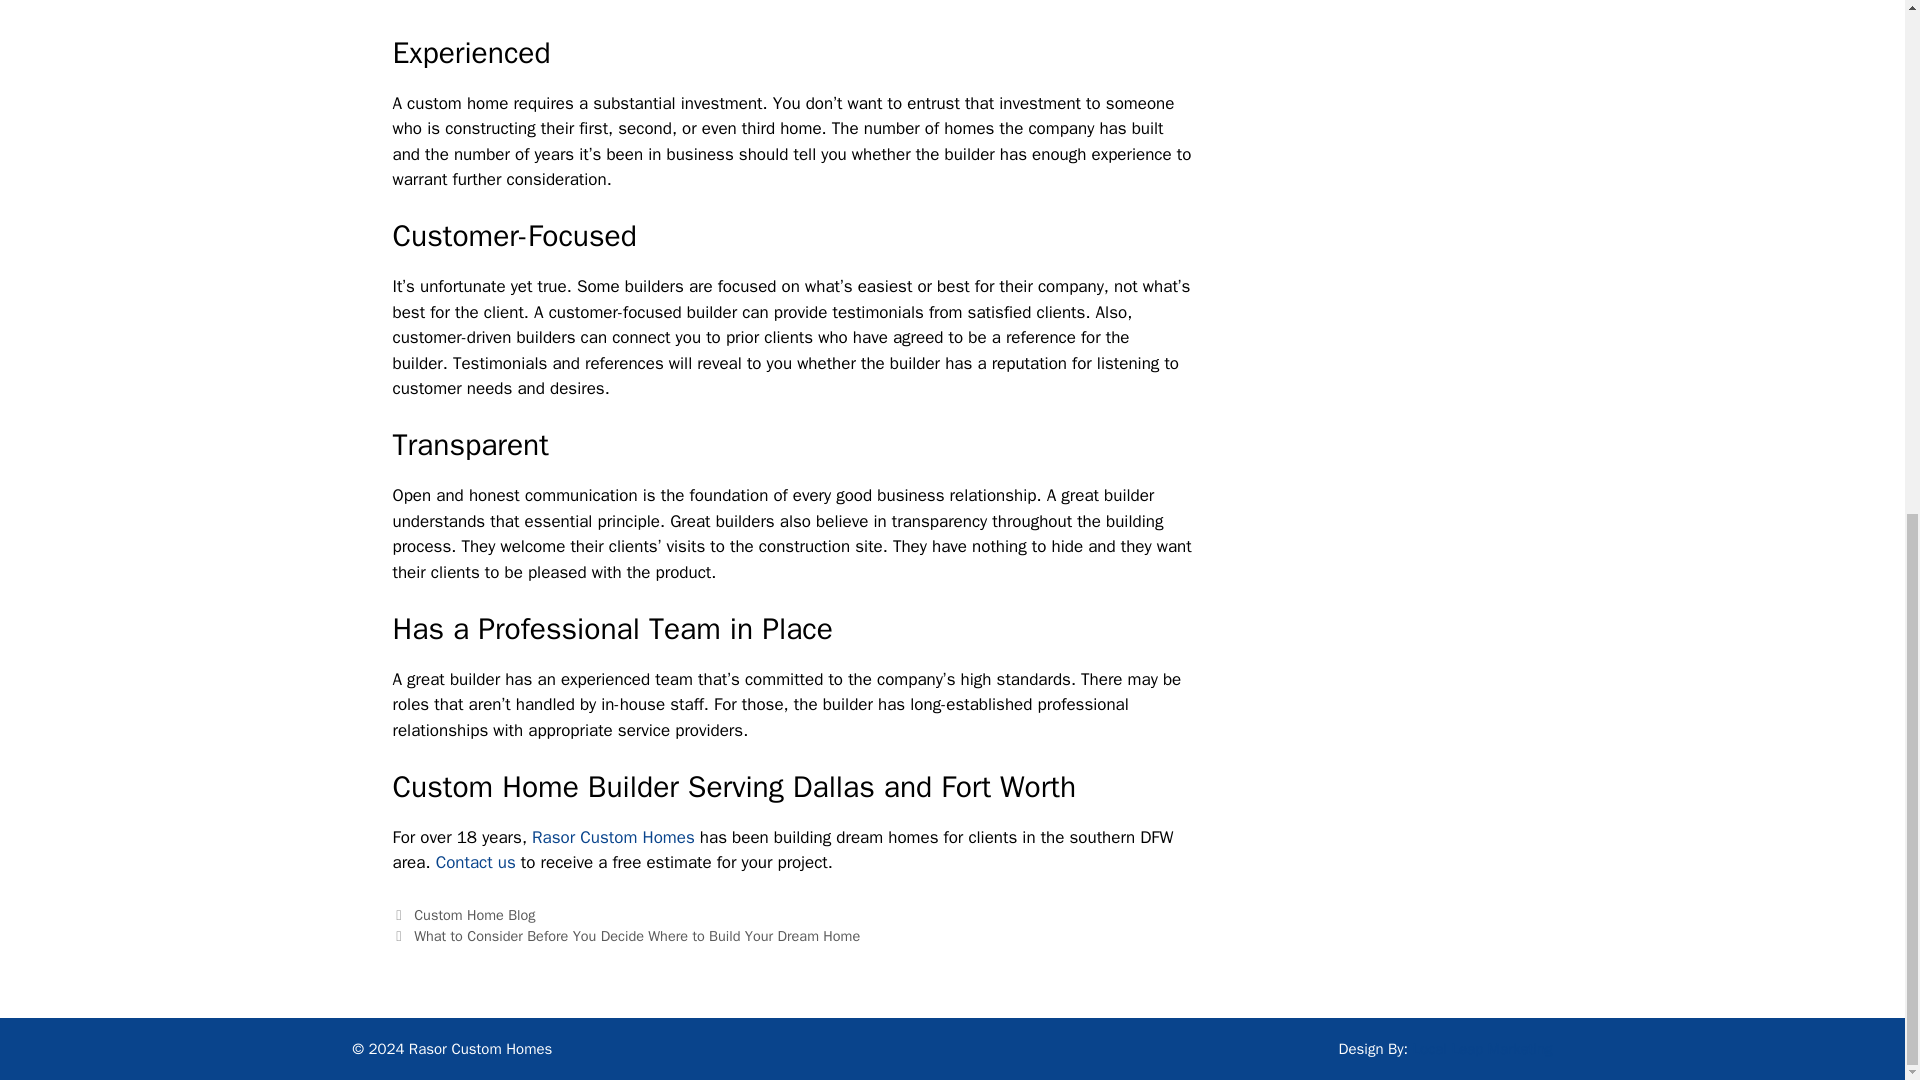  I want to click on Local Leap Marketing, so click(1483, 1049).